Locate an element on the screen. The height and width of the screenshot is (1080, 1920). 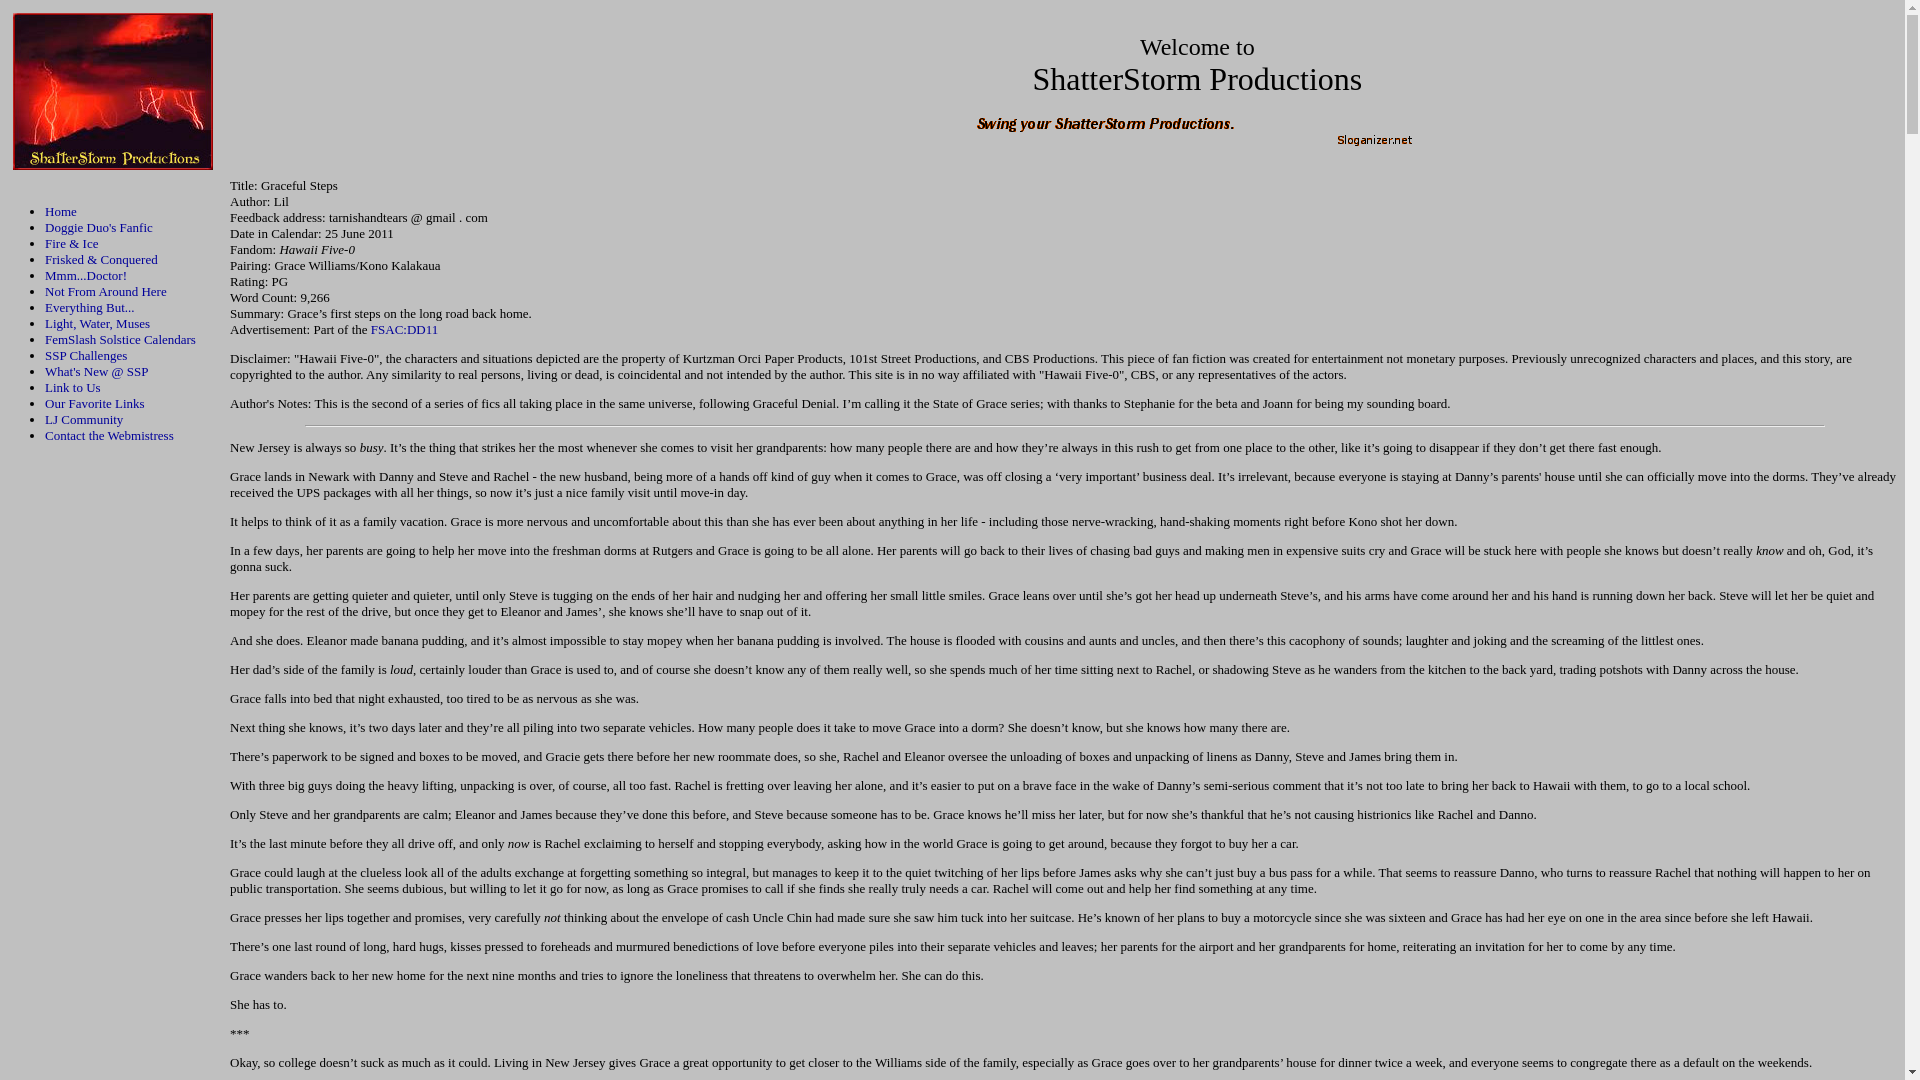
Link to Us is located at coordinates (72, 388).